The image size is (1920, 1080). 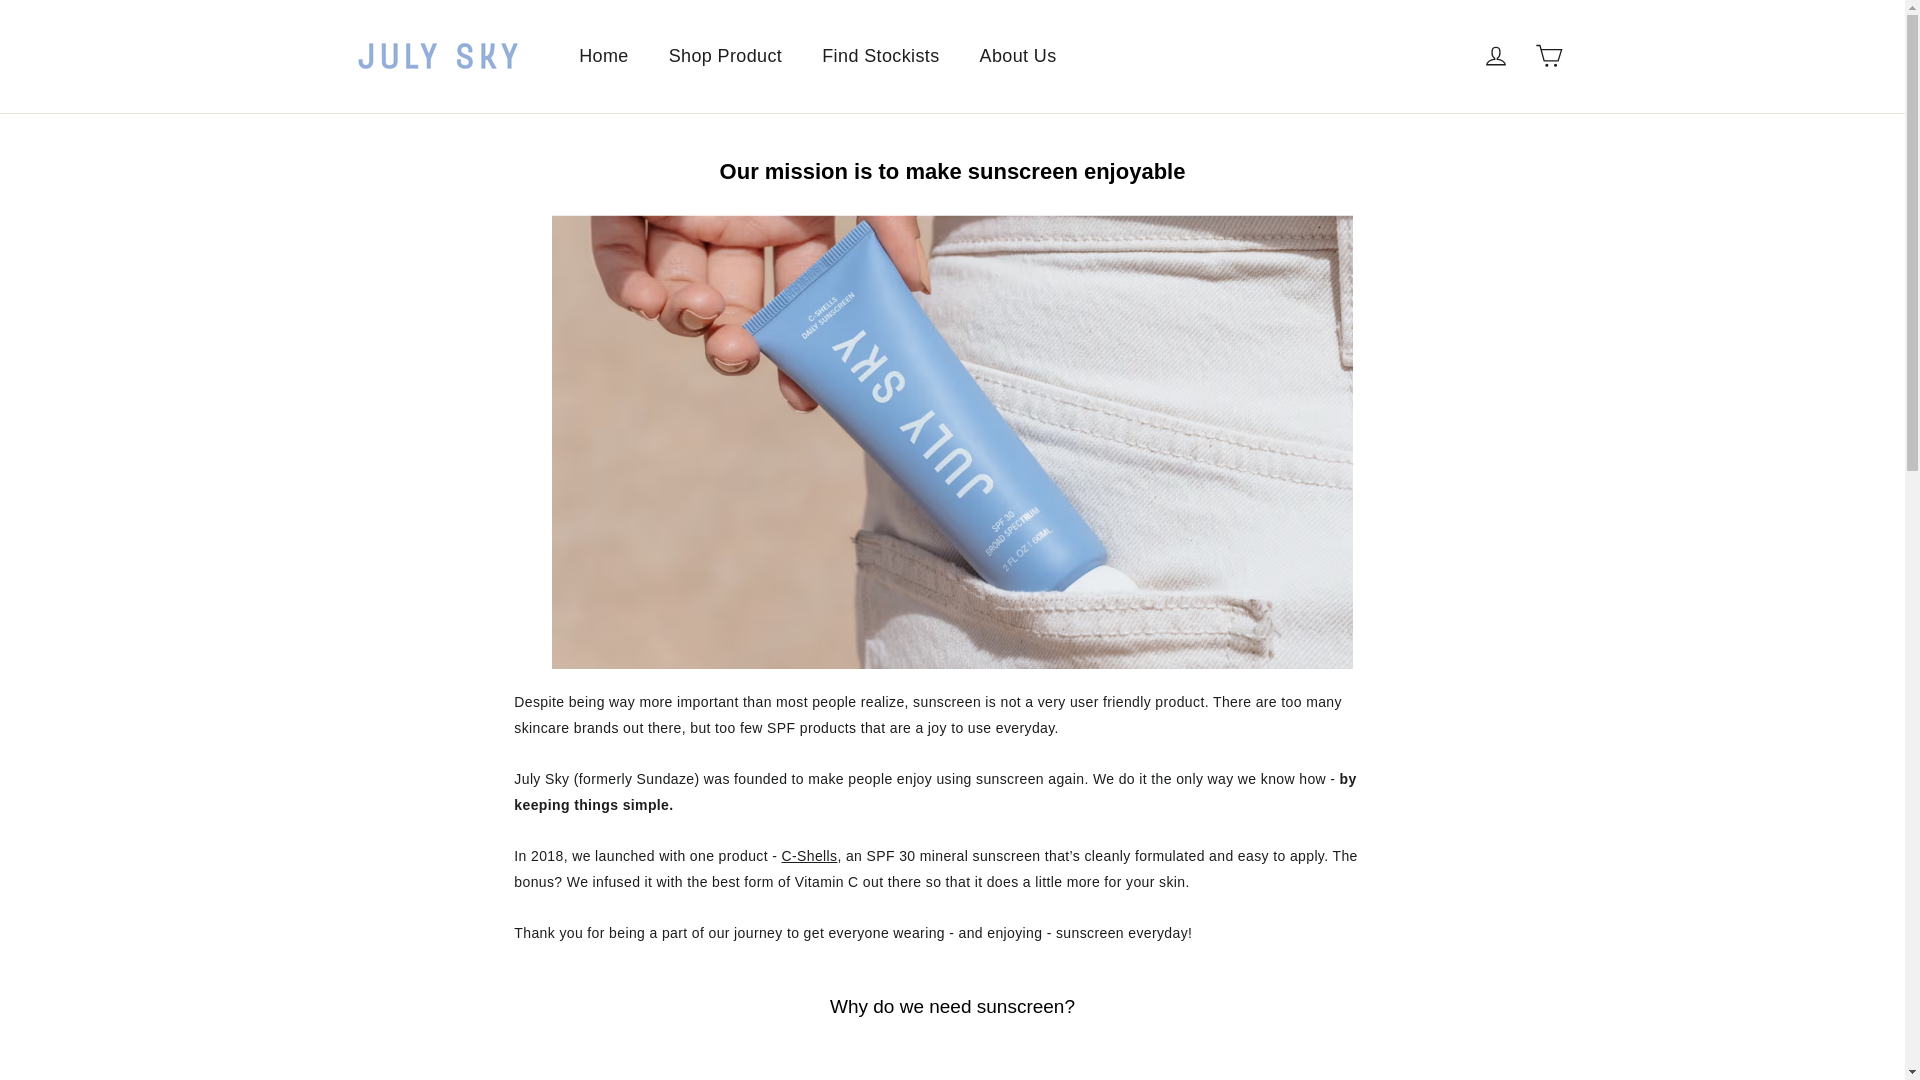 What do you see at coordinates (880, 56) in the screenshot?
I see `Find Stockists` at bounding box center [880, 56].